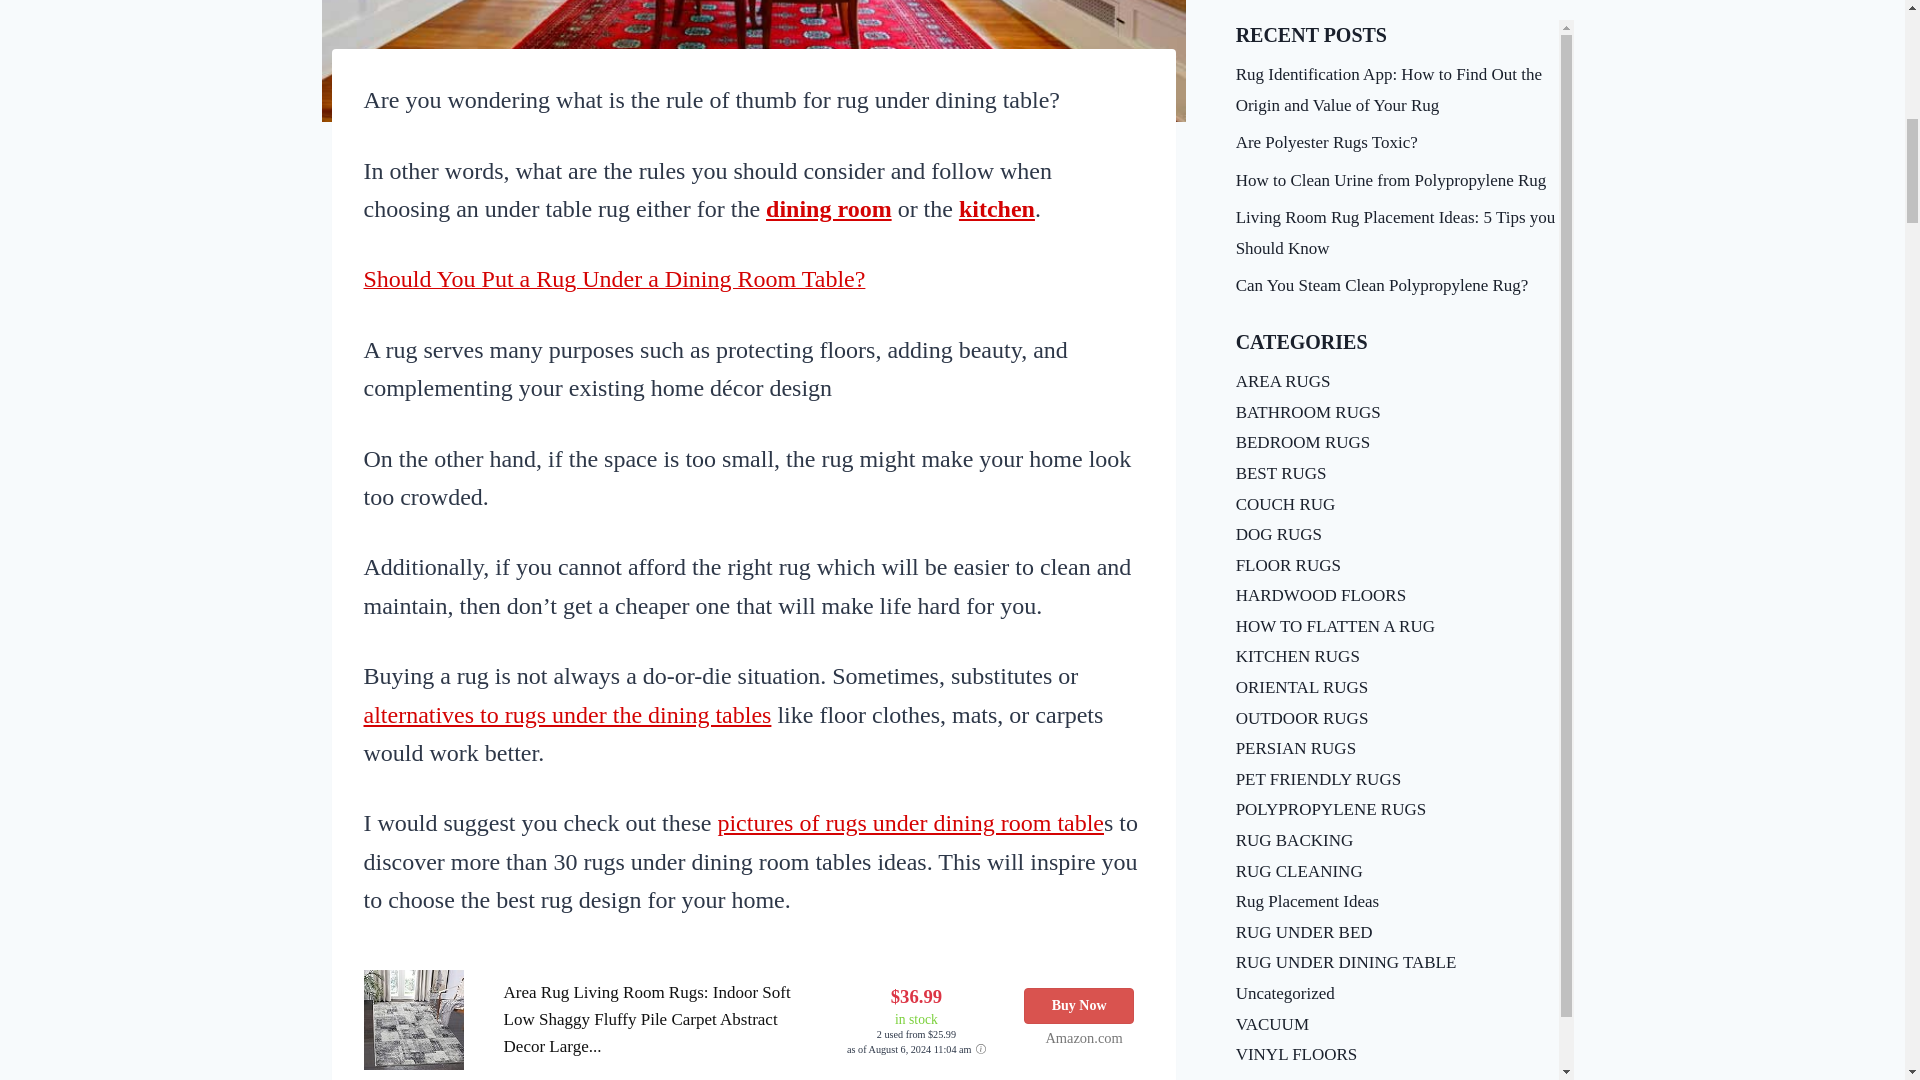  What do you see at coordinates (910, 822) in the screenshot?
I see `pictures of rugs under dining room table` at bounding box center [910, 822].